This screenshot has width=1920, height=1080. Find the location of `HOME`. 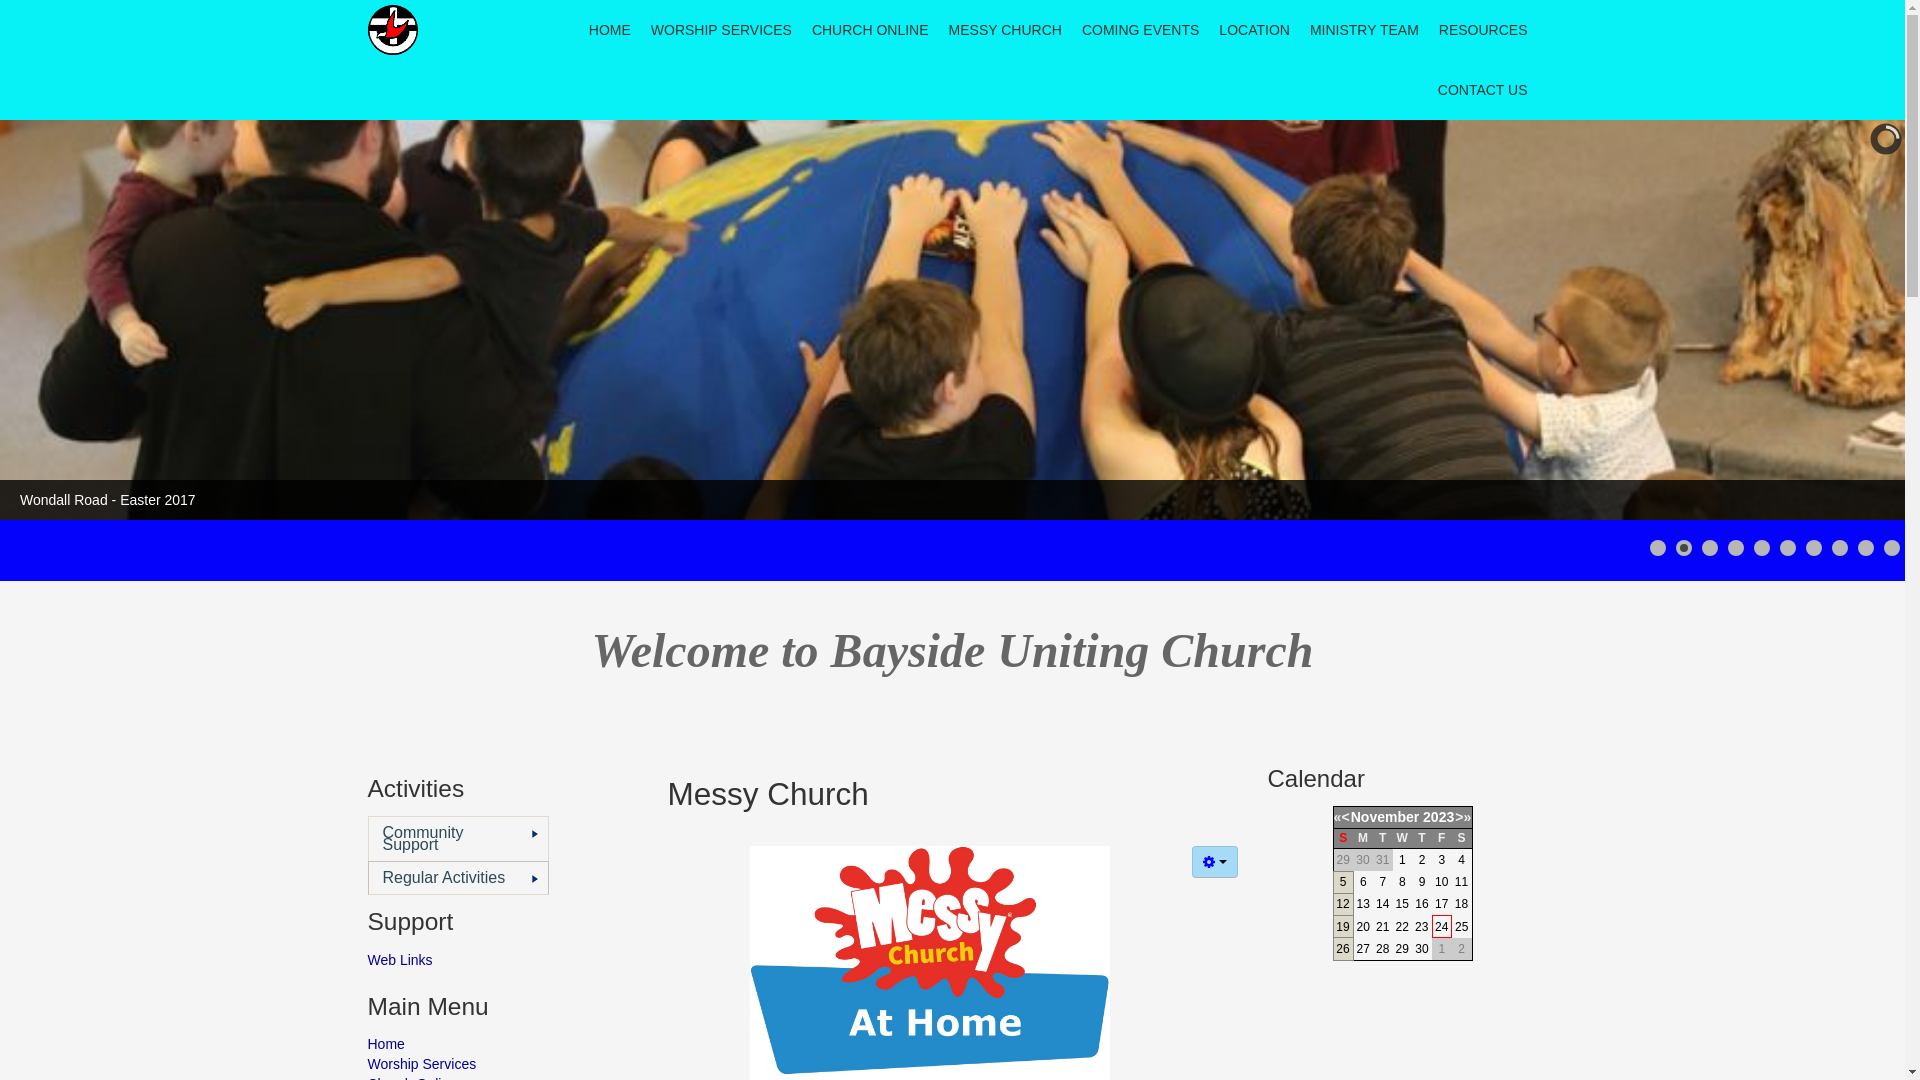

HOME is located at coordinates (610, 30).